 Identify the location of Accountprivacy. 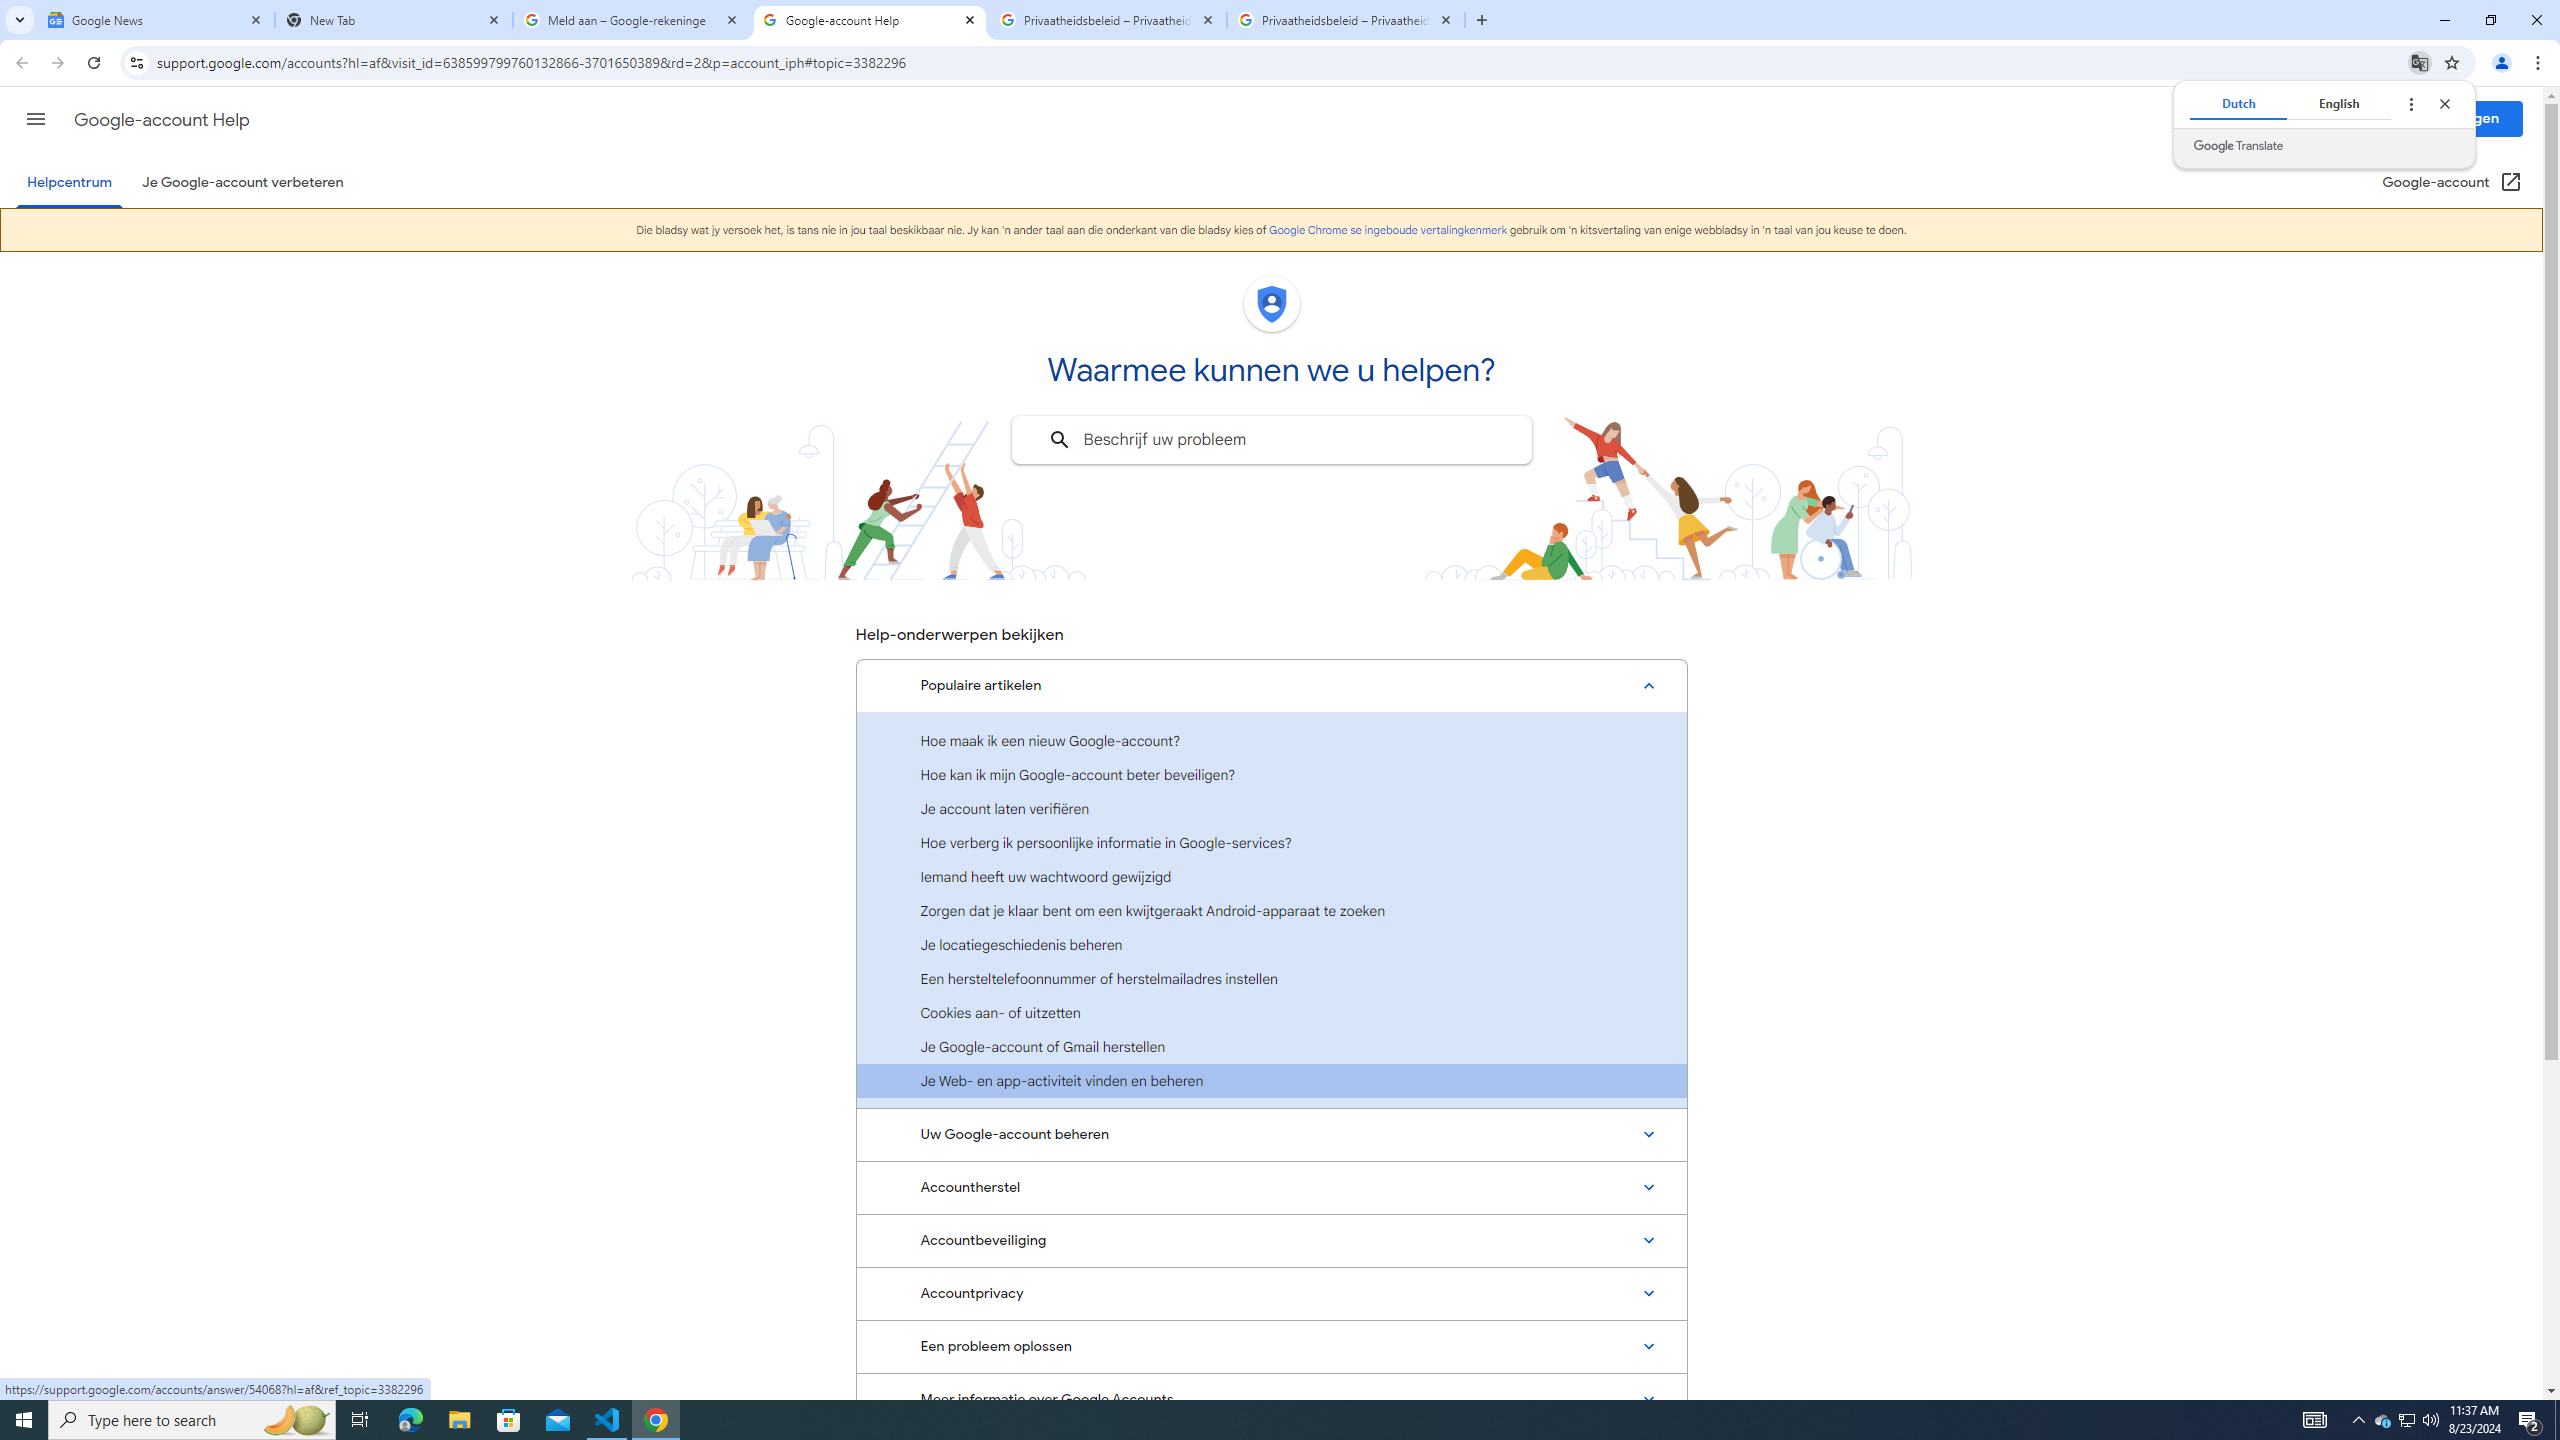
(1271, 1294).